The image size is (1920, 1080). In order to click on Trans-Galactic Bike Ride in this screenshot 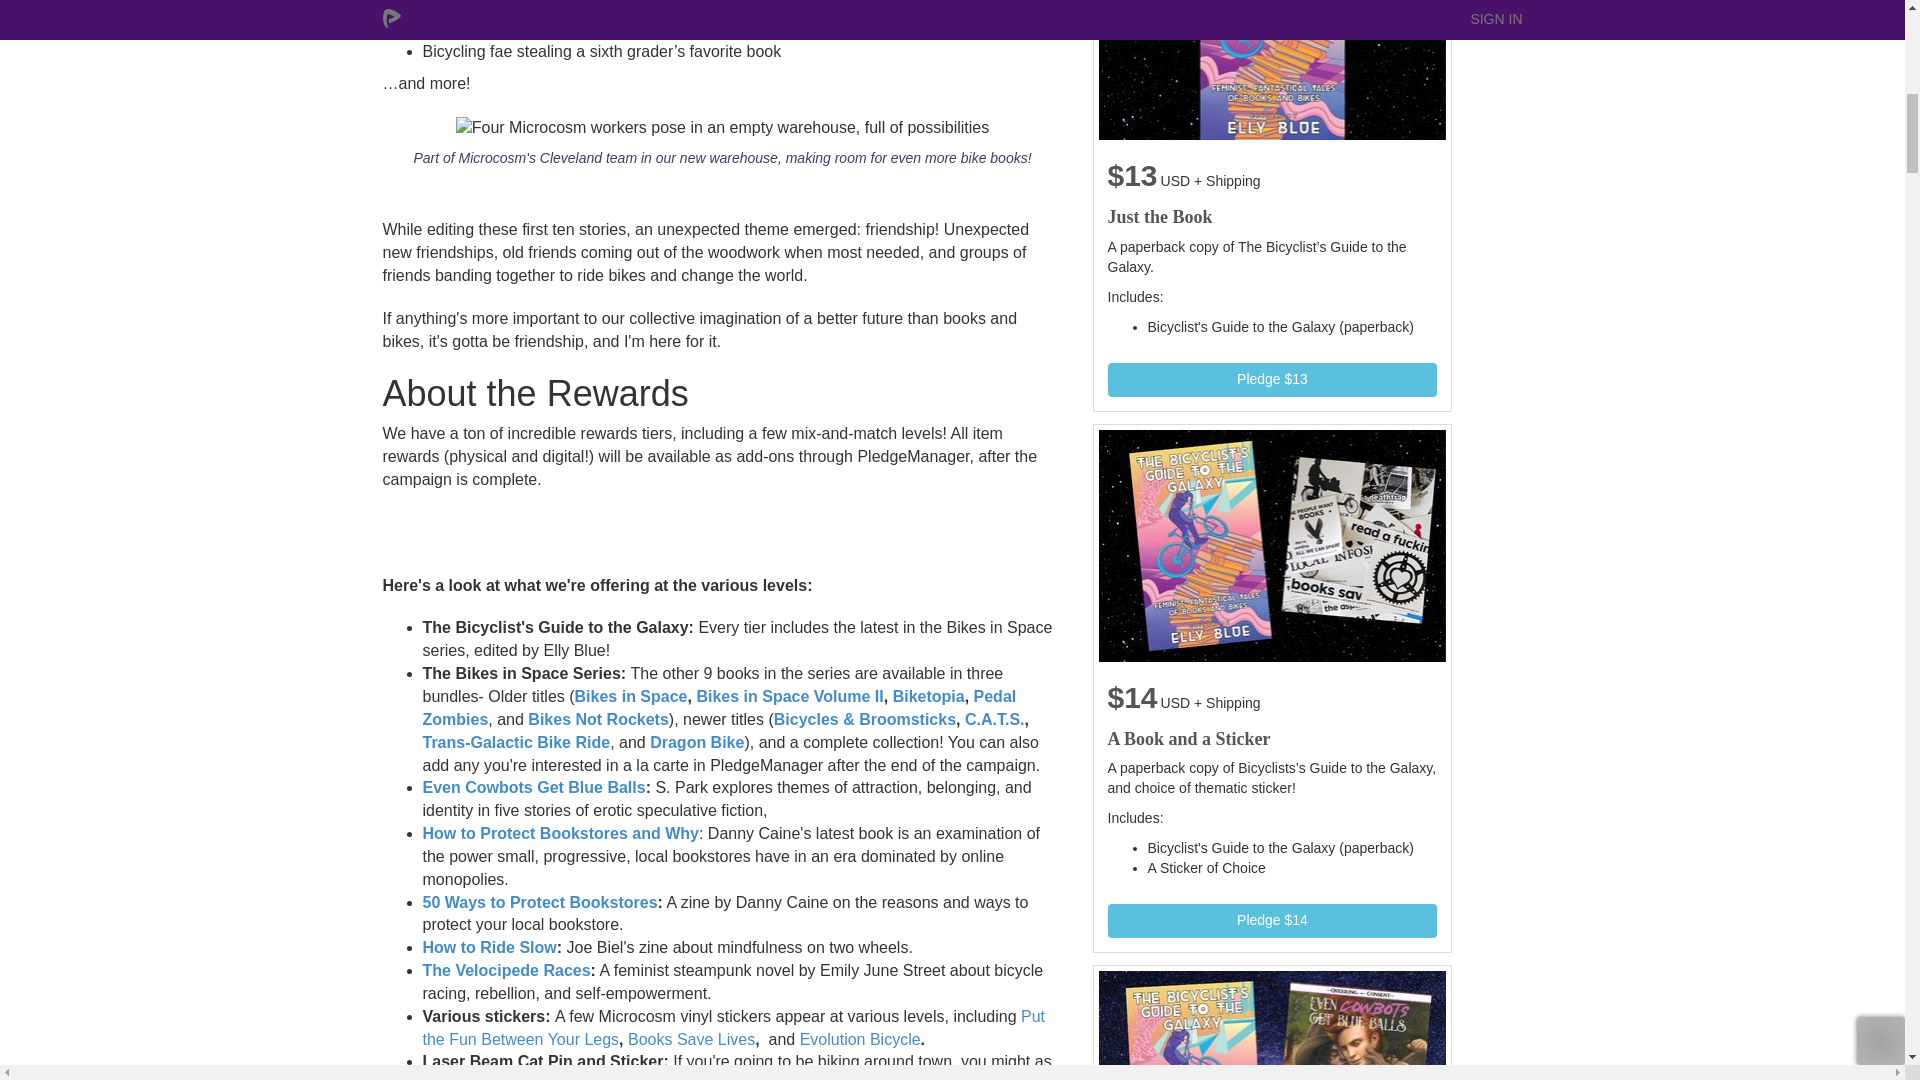, I will do `click(516, 742)`.